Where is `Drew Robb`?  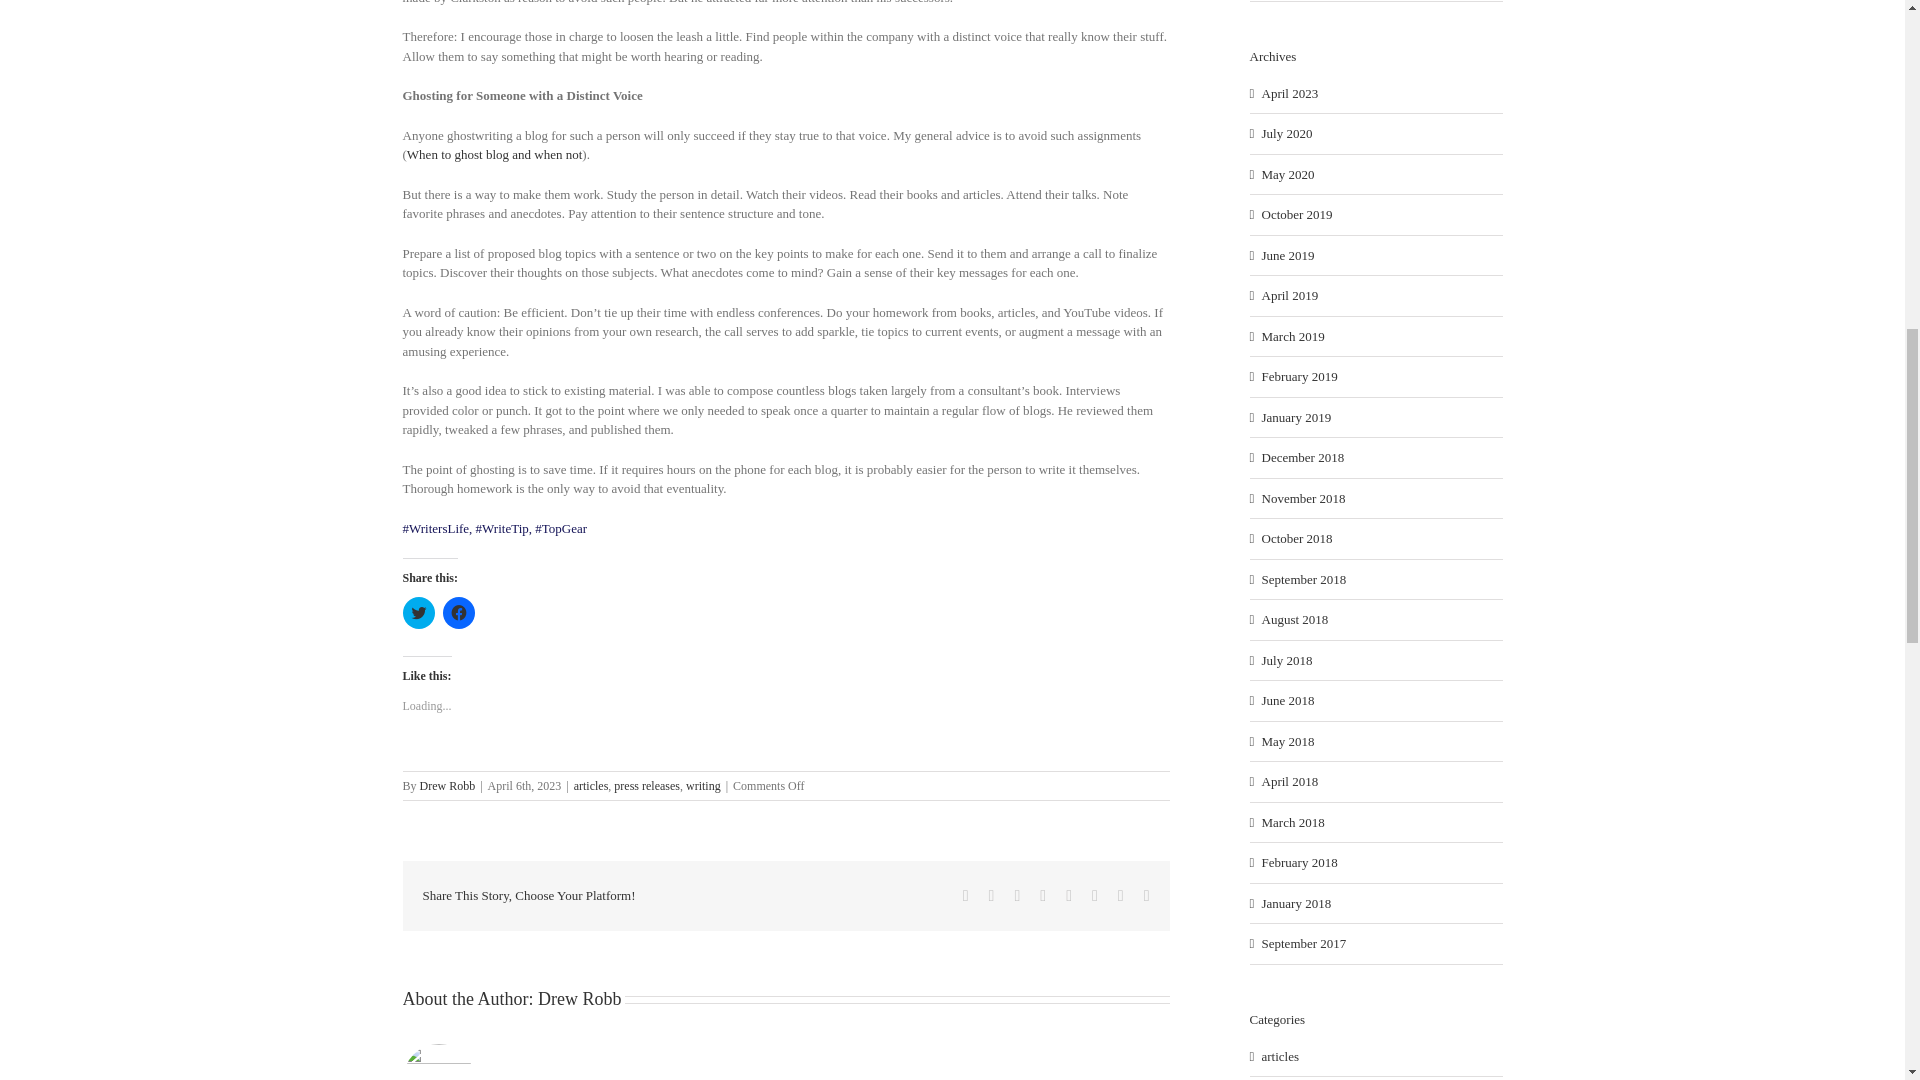
Drew Robb is located at coordinates (580, 998).